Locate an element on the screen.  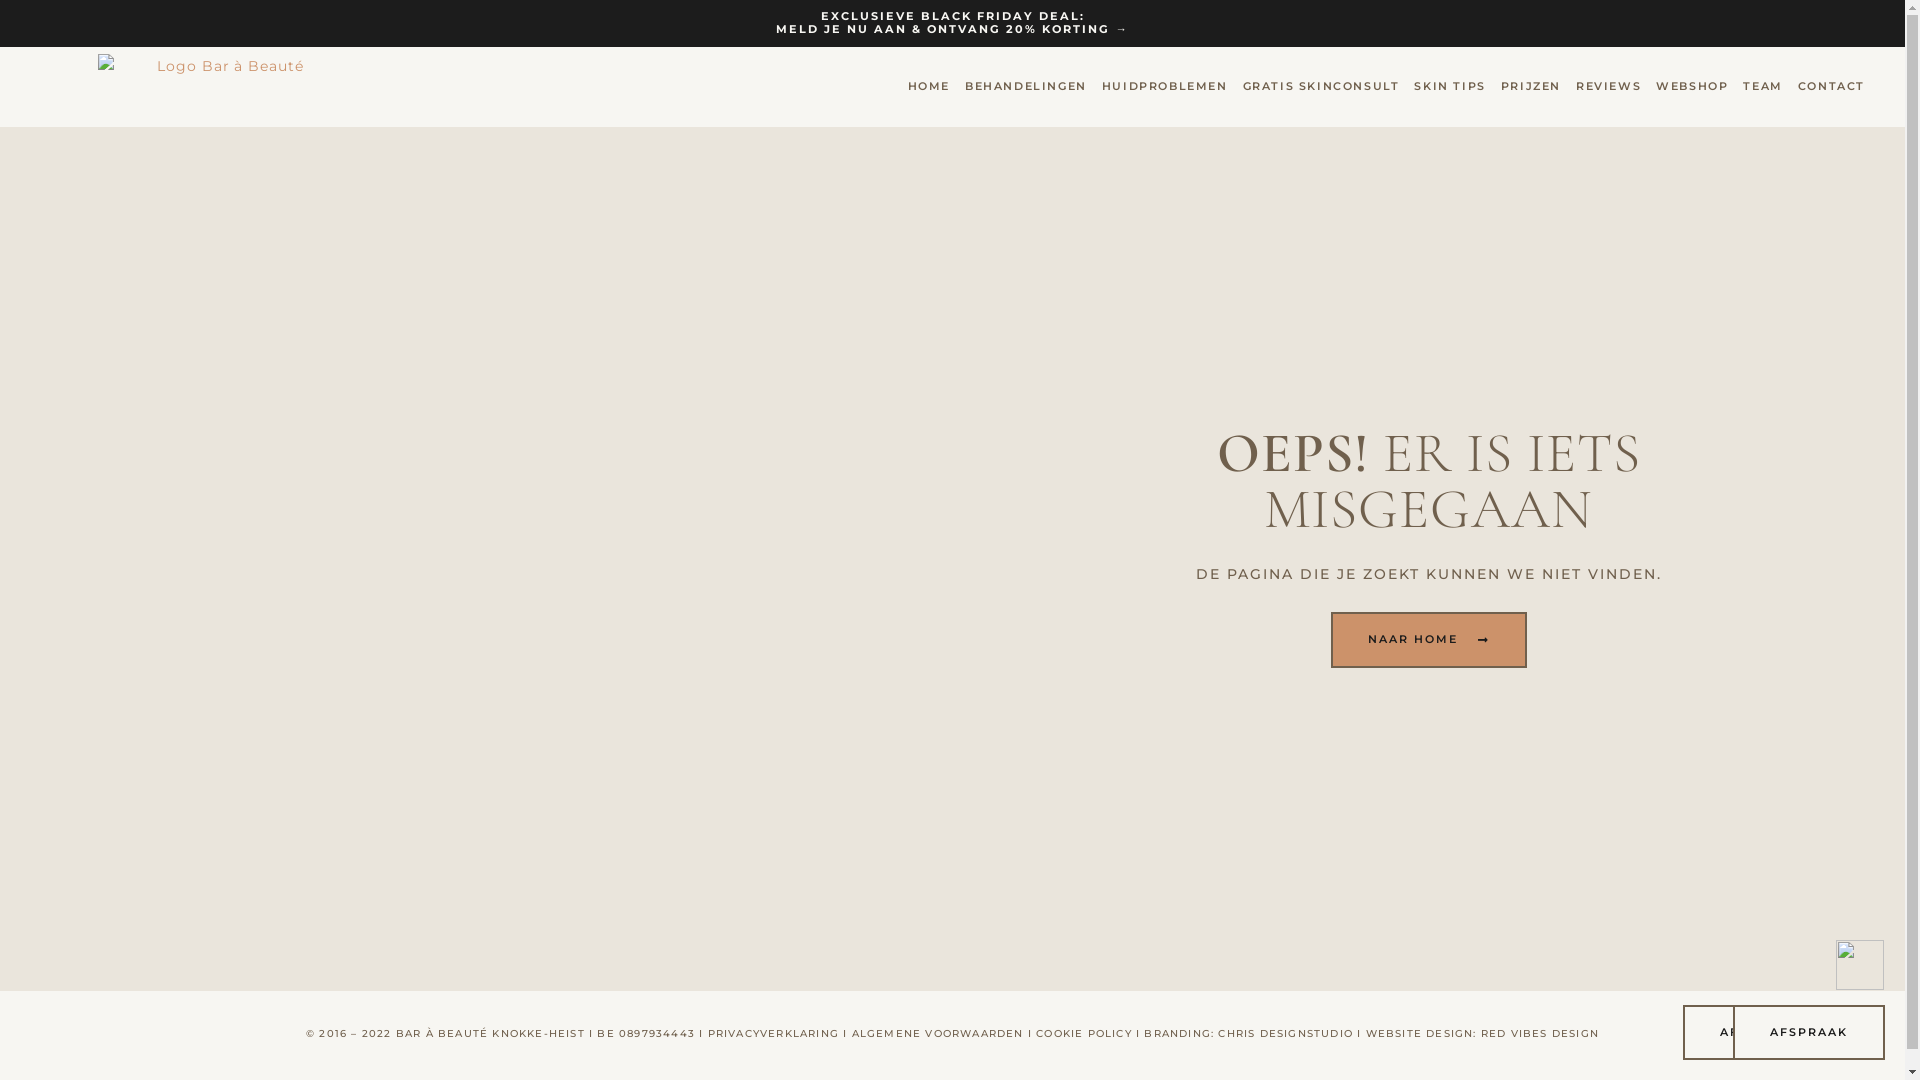
WEBSITE DESIGN: RED VIBES DESIGN is located at coordinates (1482, 1034).